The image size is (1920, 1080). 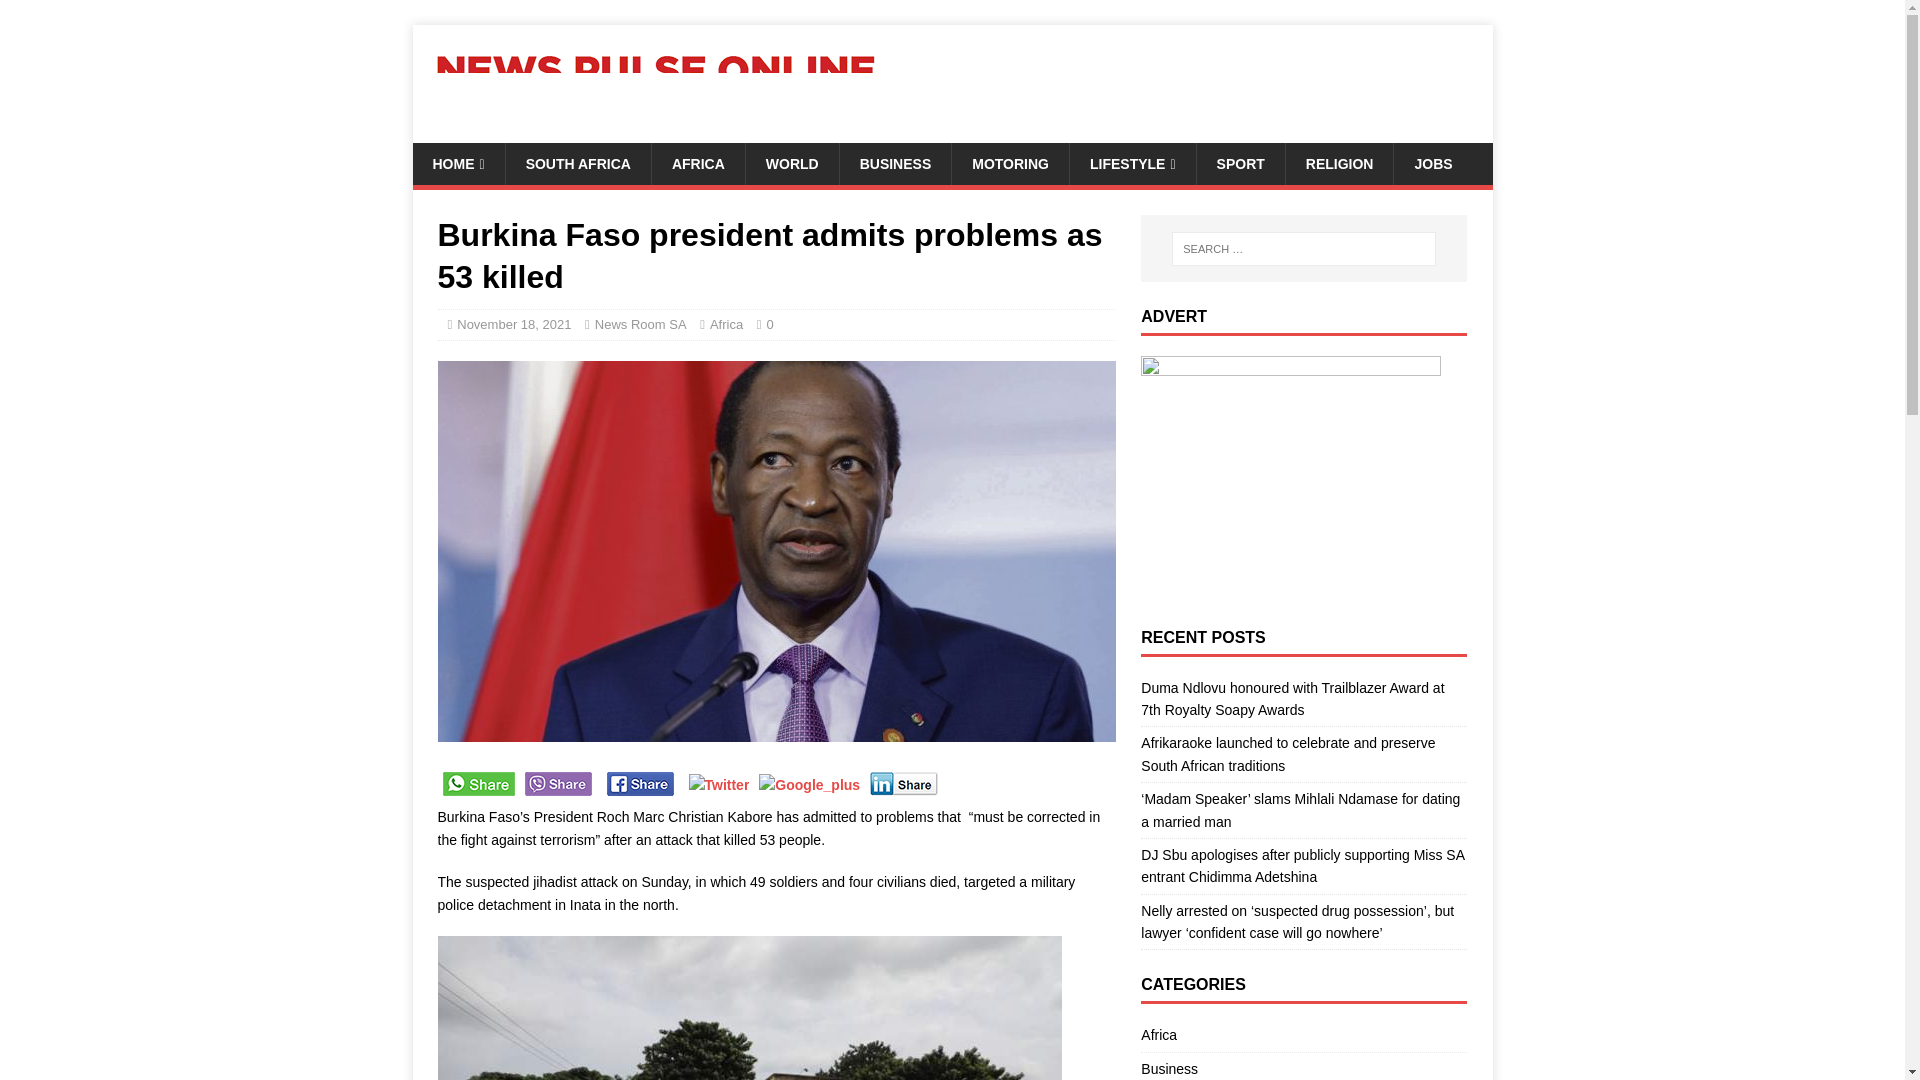 What do you see at coordinates (1010, 163) in the screenshot?
I see `MOTORING` at bounding box center [1010, 163].